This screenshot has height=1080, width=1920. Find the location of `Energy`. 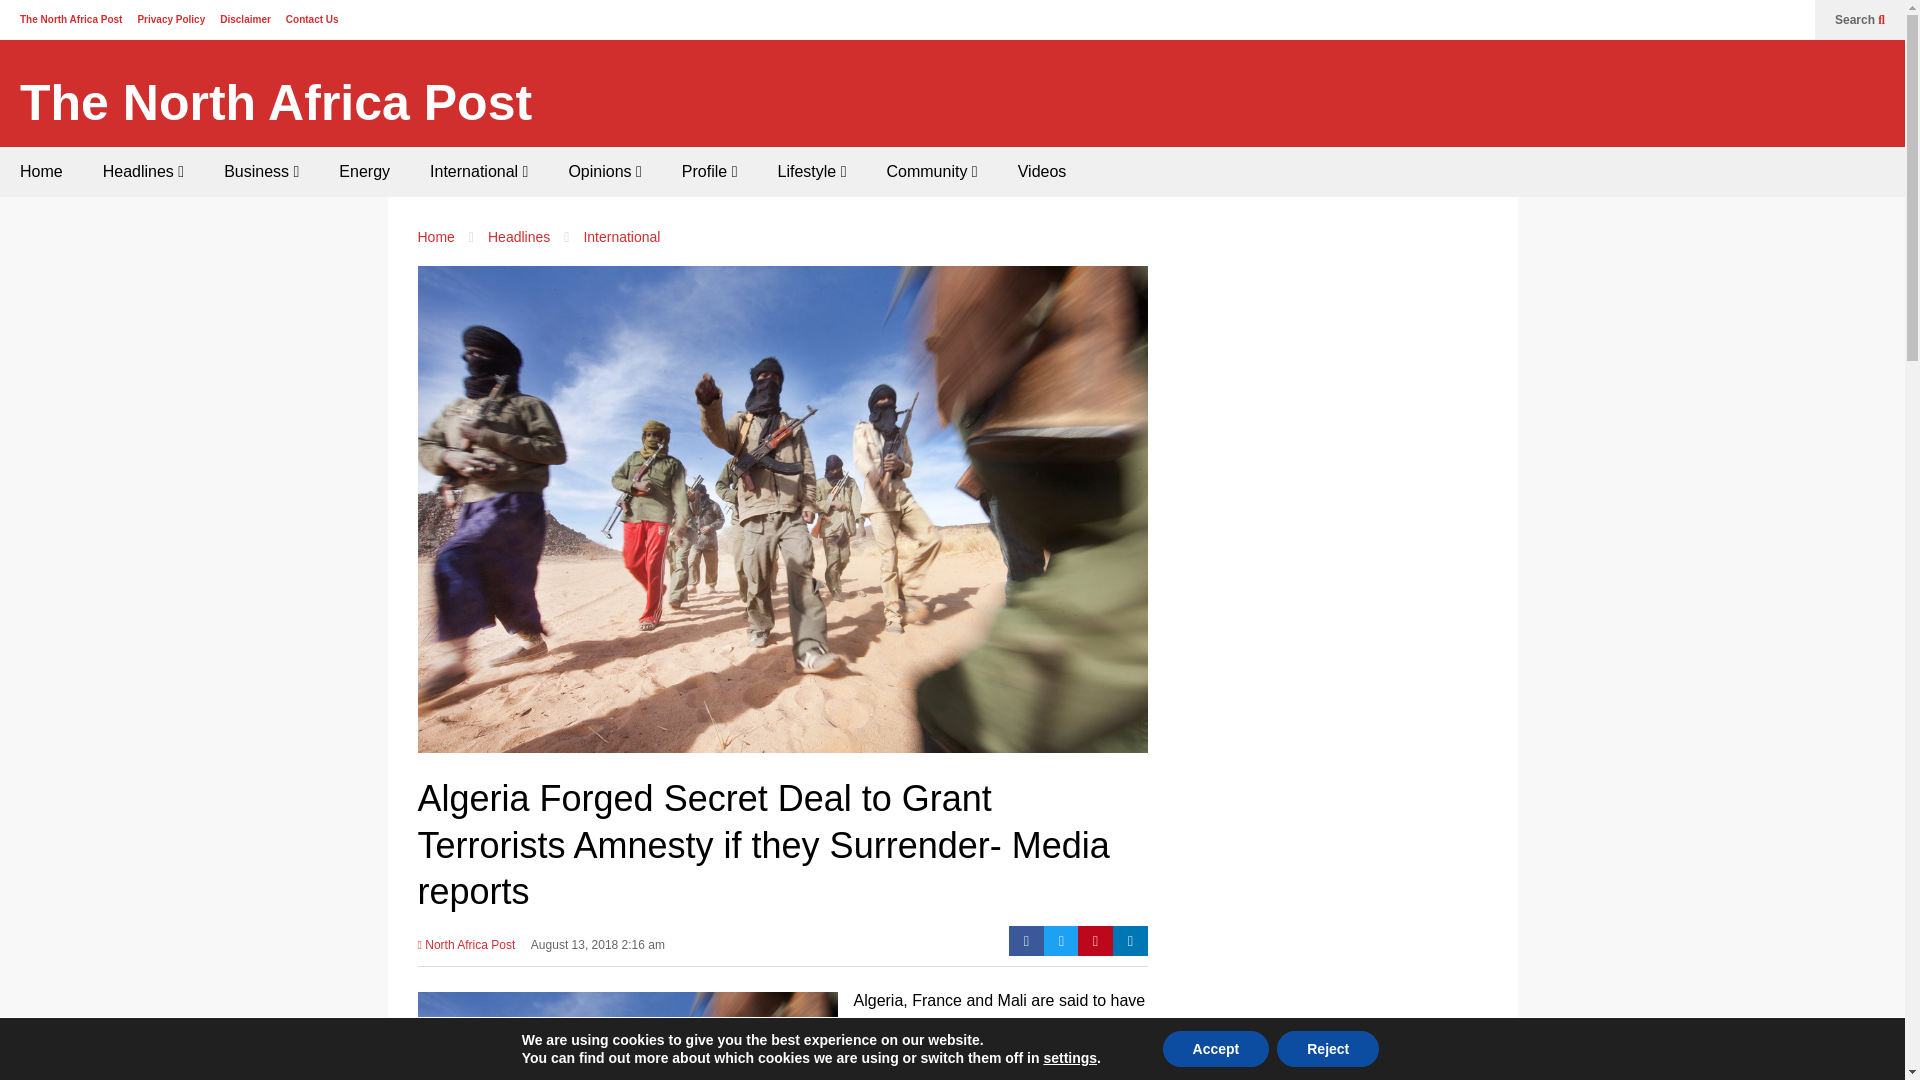

Energy is located at coordinates (364, 171).